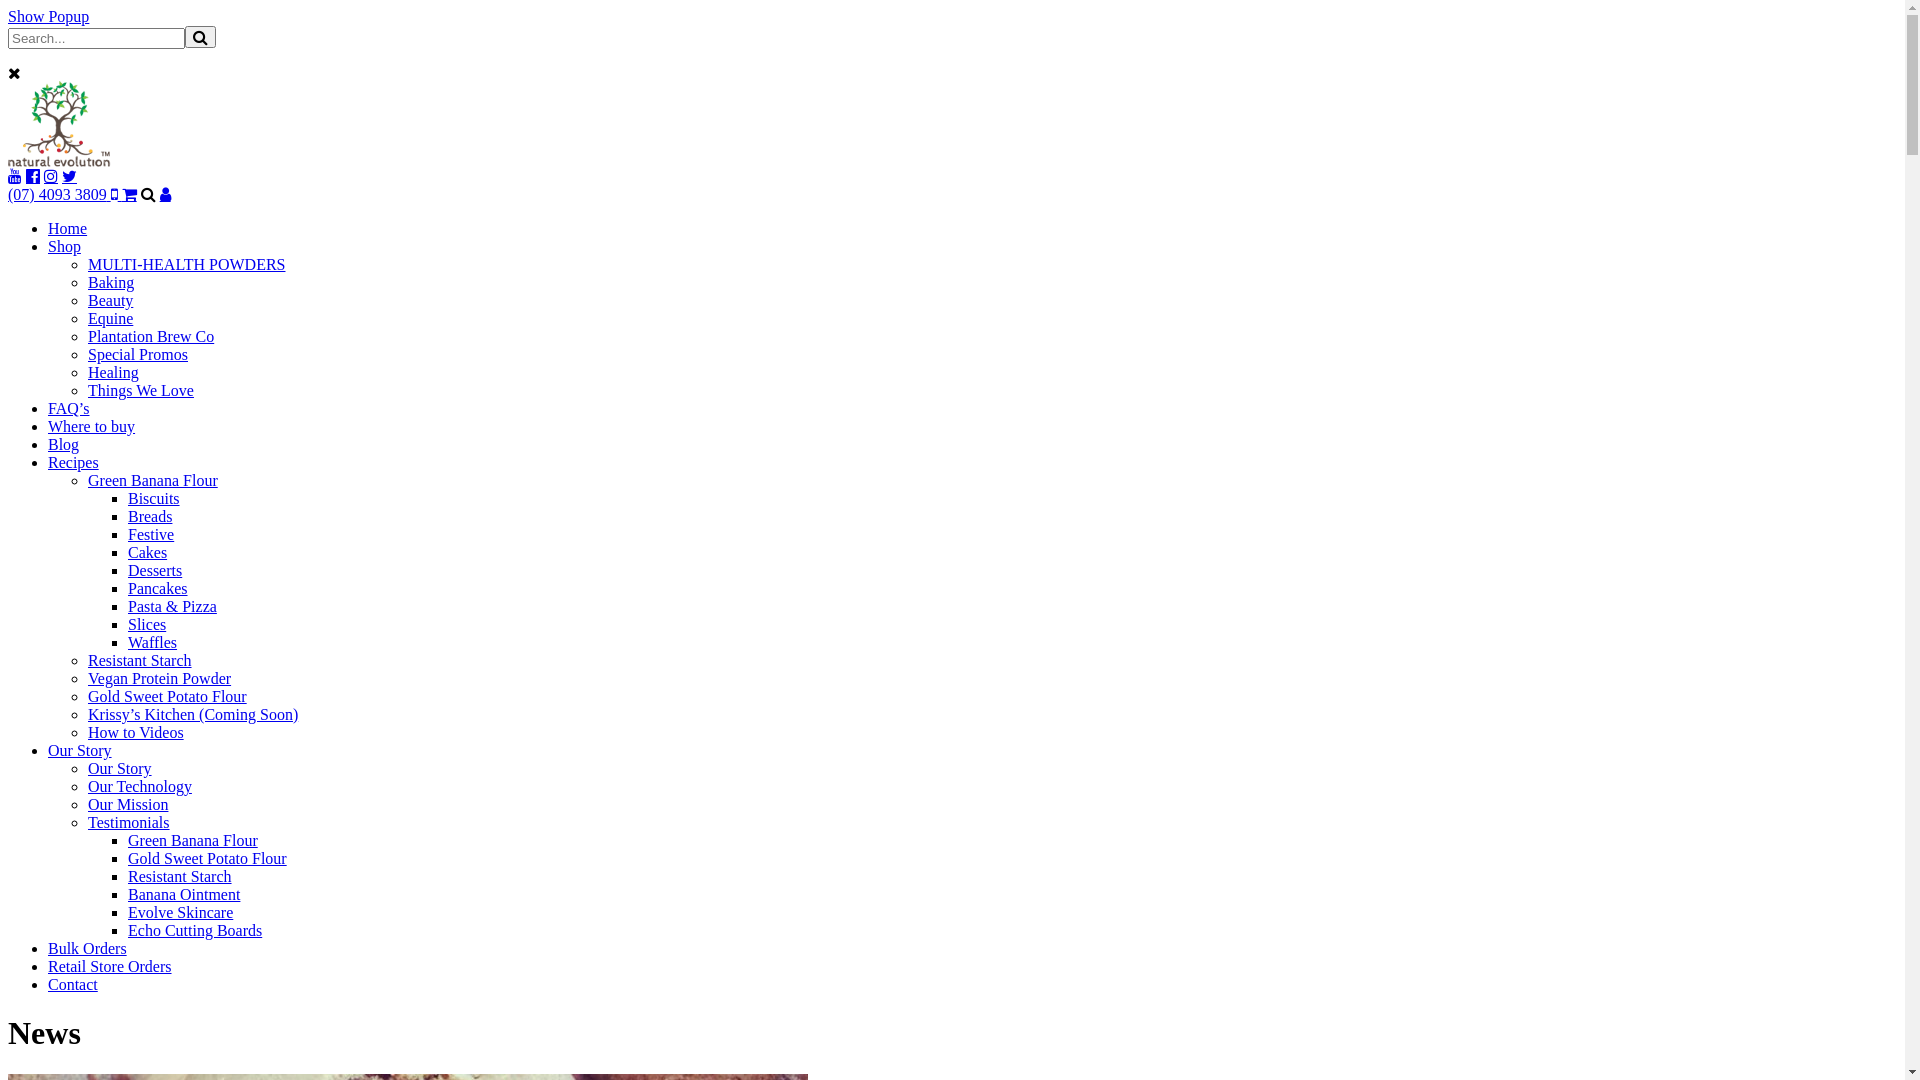 Image resolution: width=1920 pixels, height=1080 pixels. I want to click on Things We Love, so click(141, 390).